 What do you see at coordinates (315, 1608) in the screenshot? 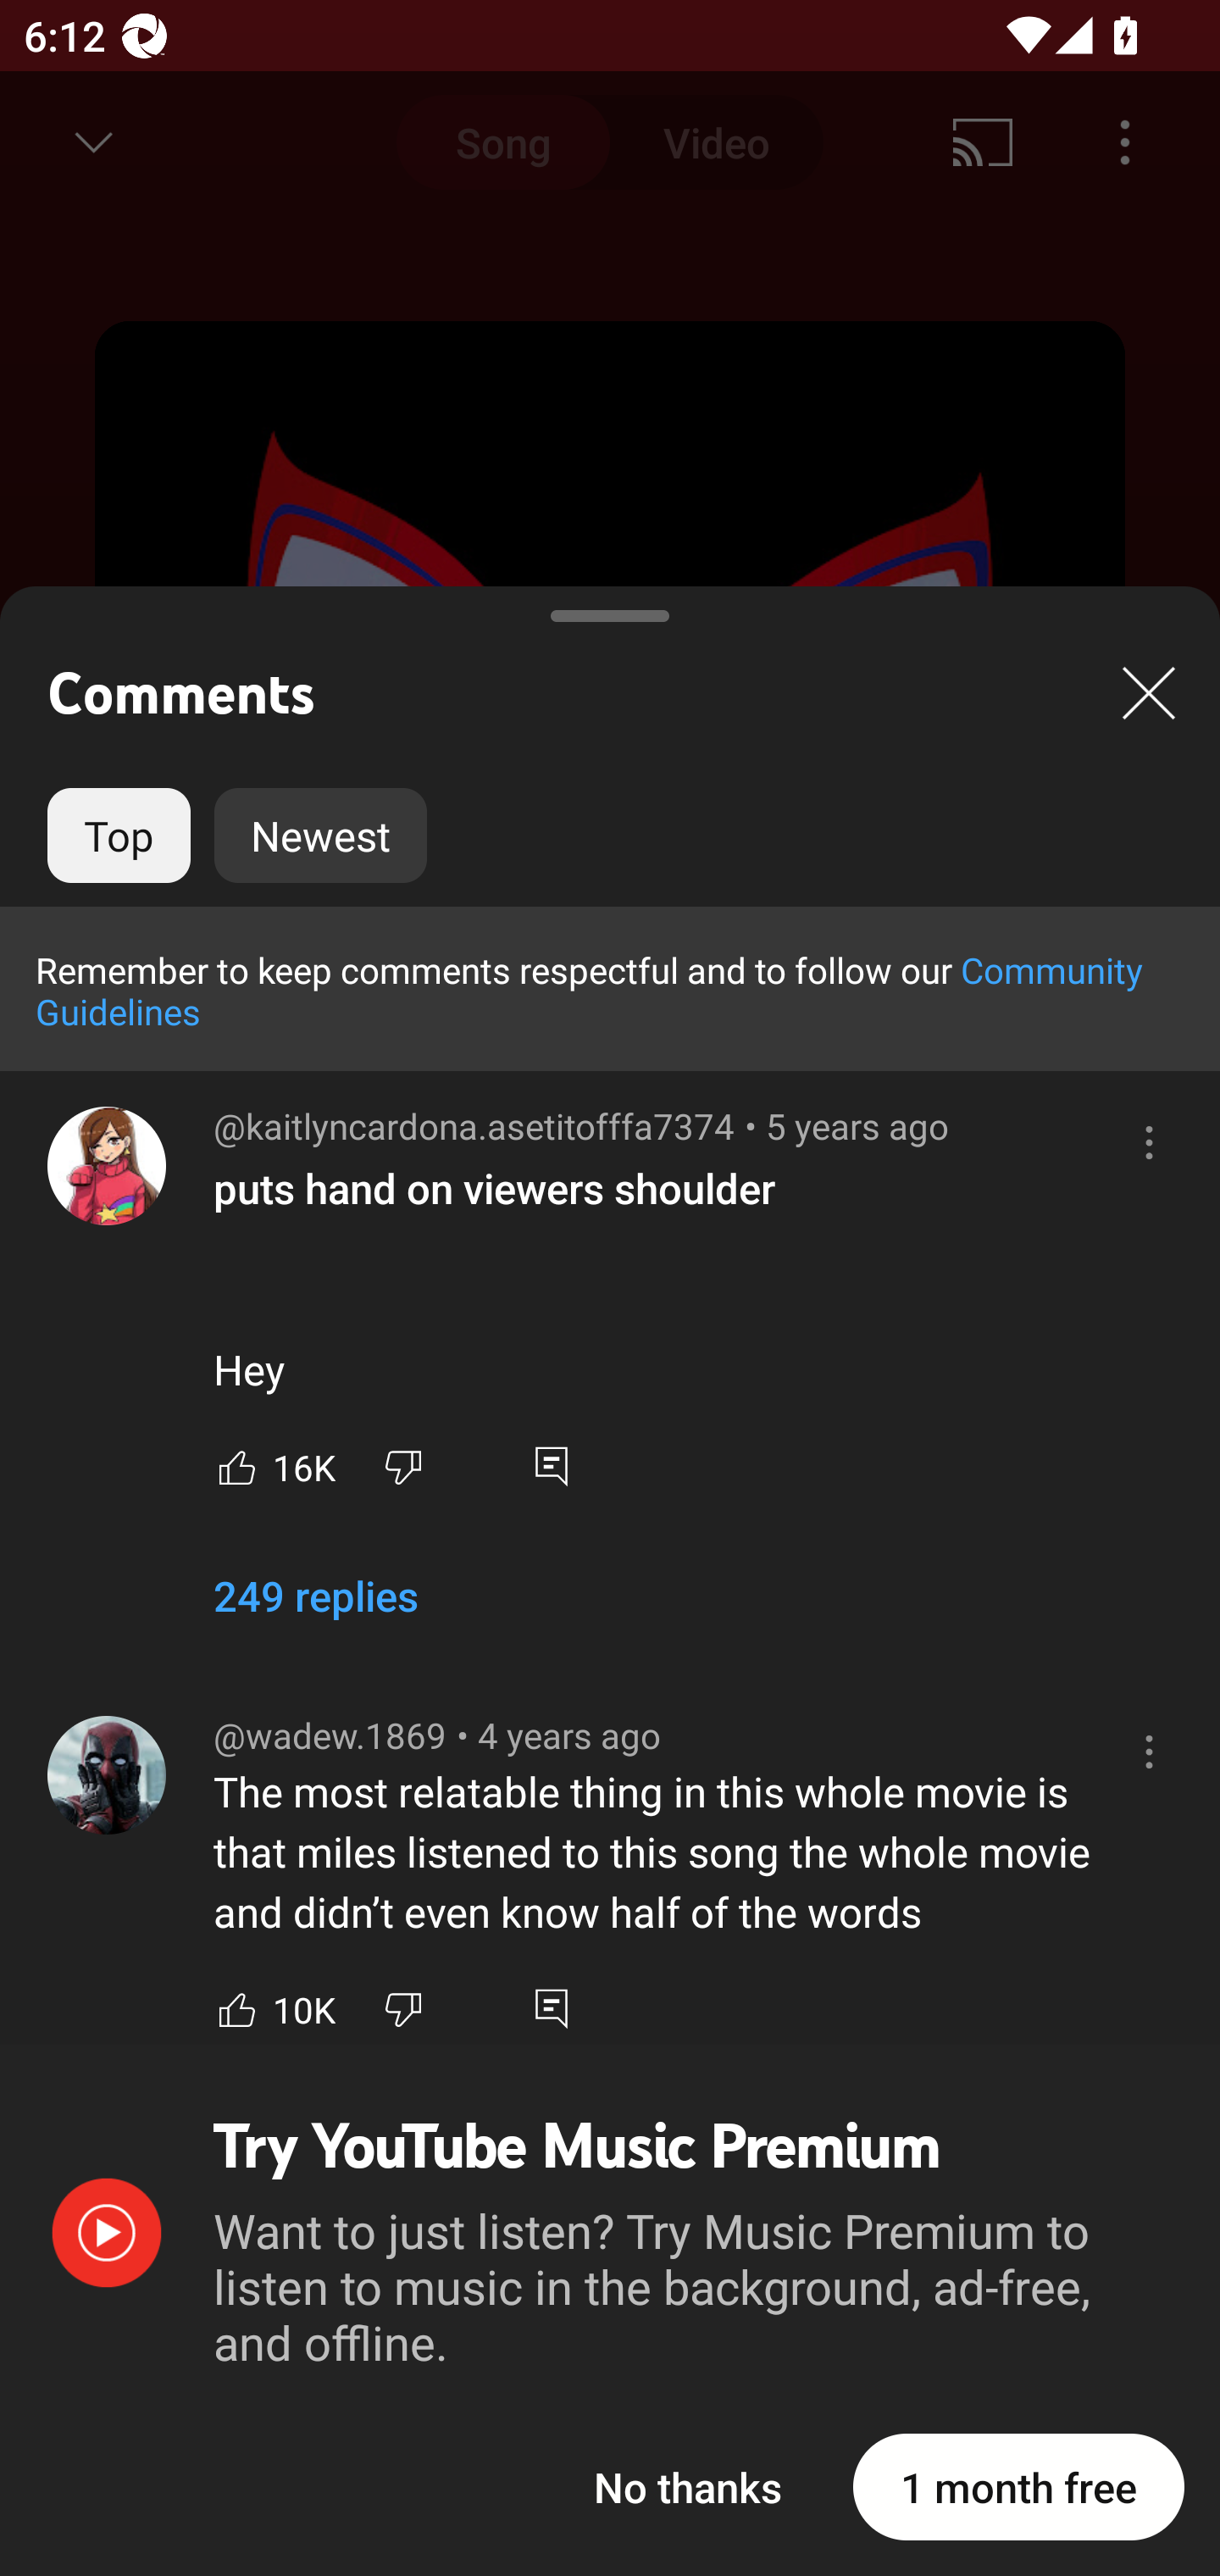
I see `View 249 total replies` at bounding box center [315, 1608].